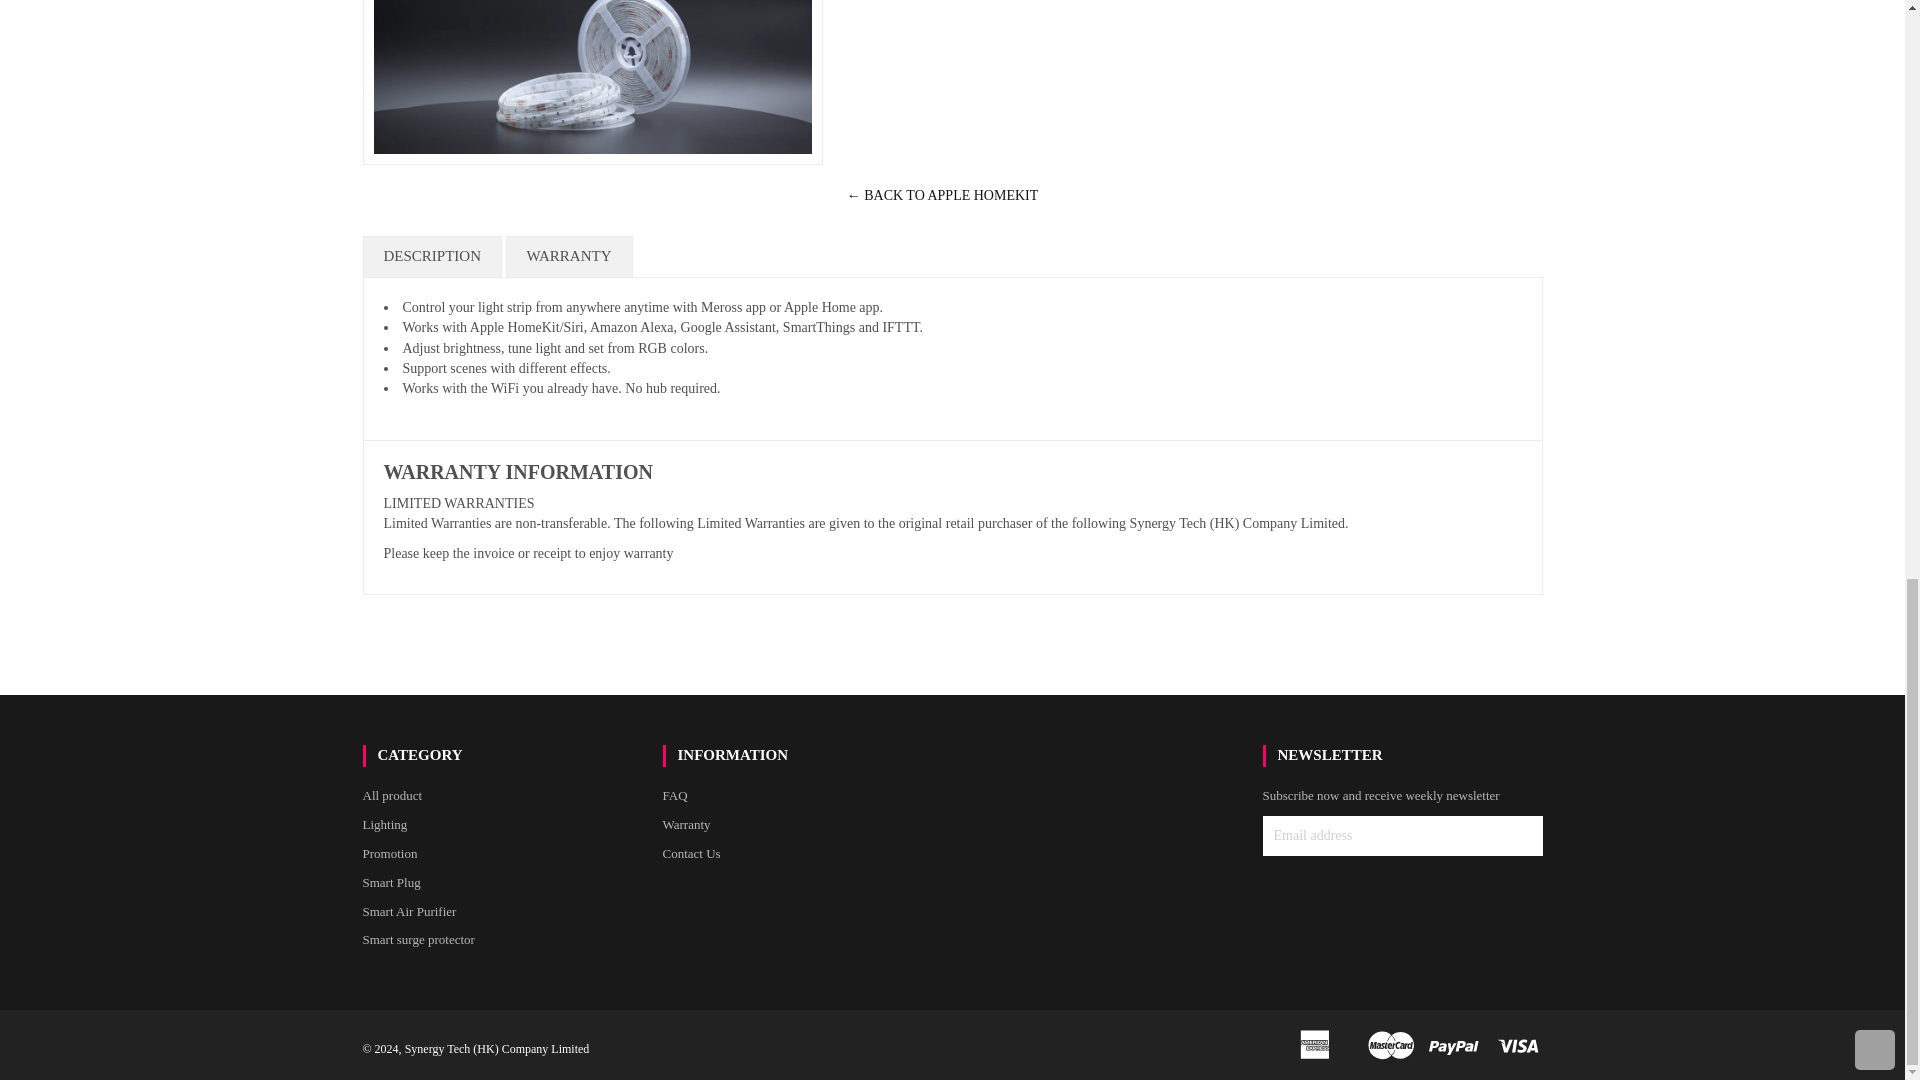 The height and width of the screenshot is (1080, 1920). What do you see at coordinates (392, 796) in the screenshot?
I see `All product` at bounding box center [392, 796].